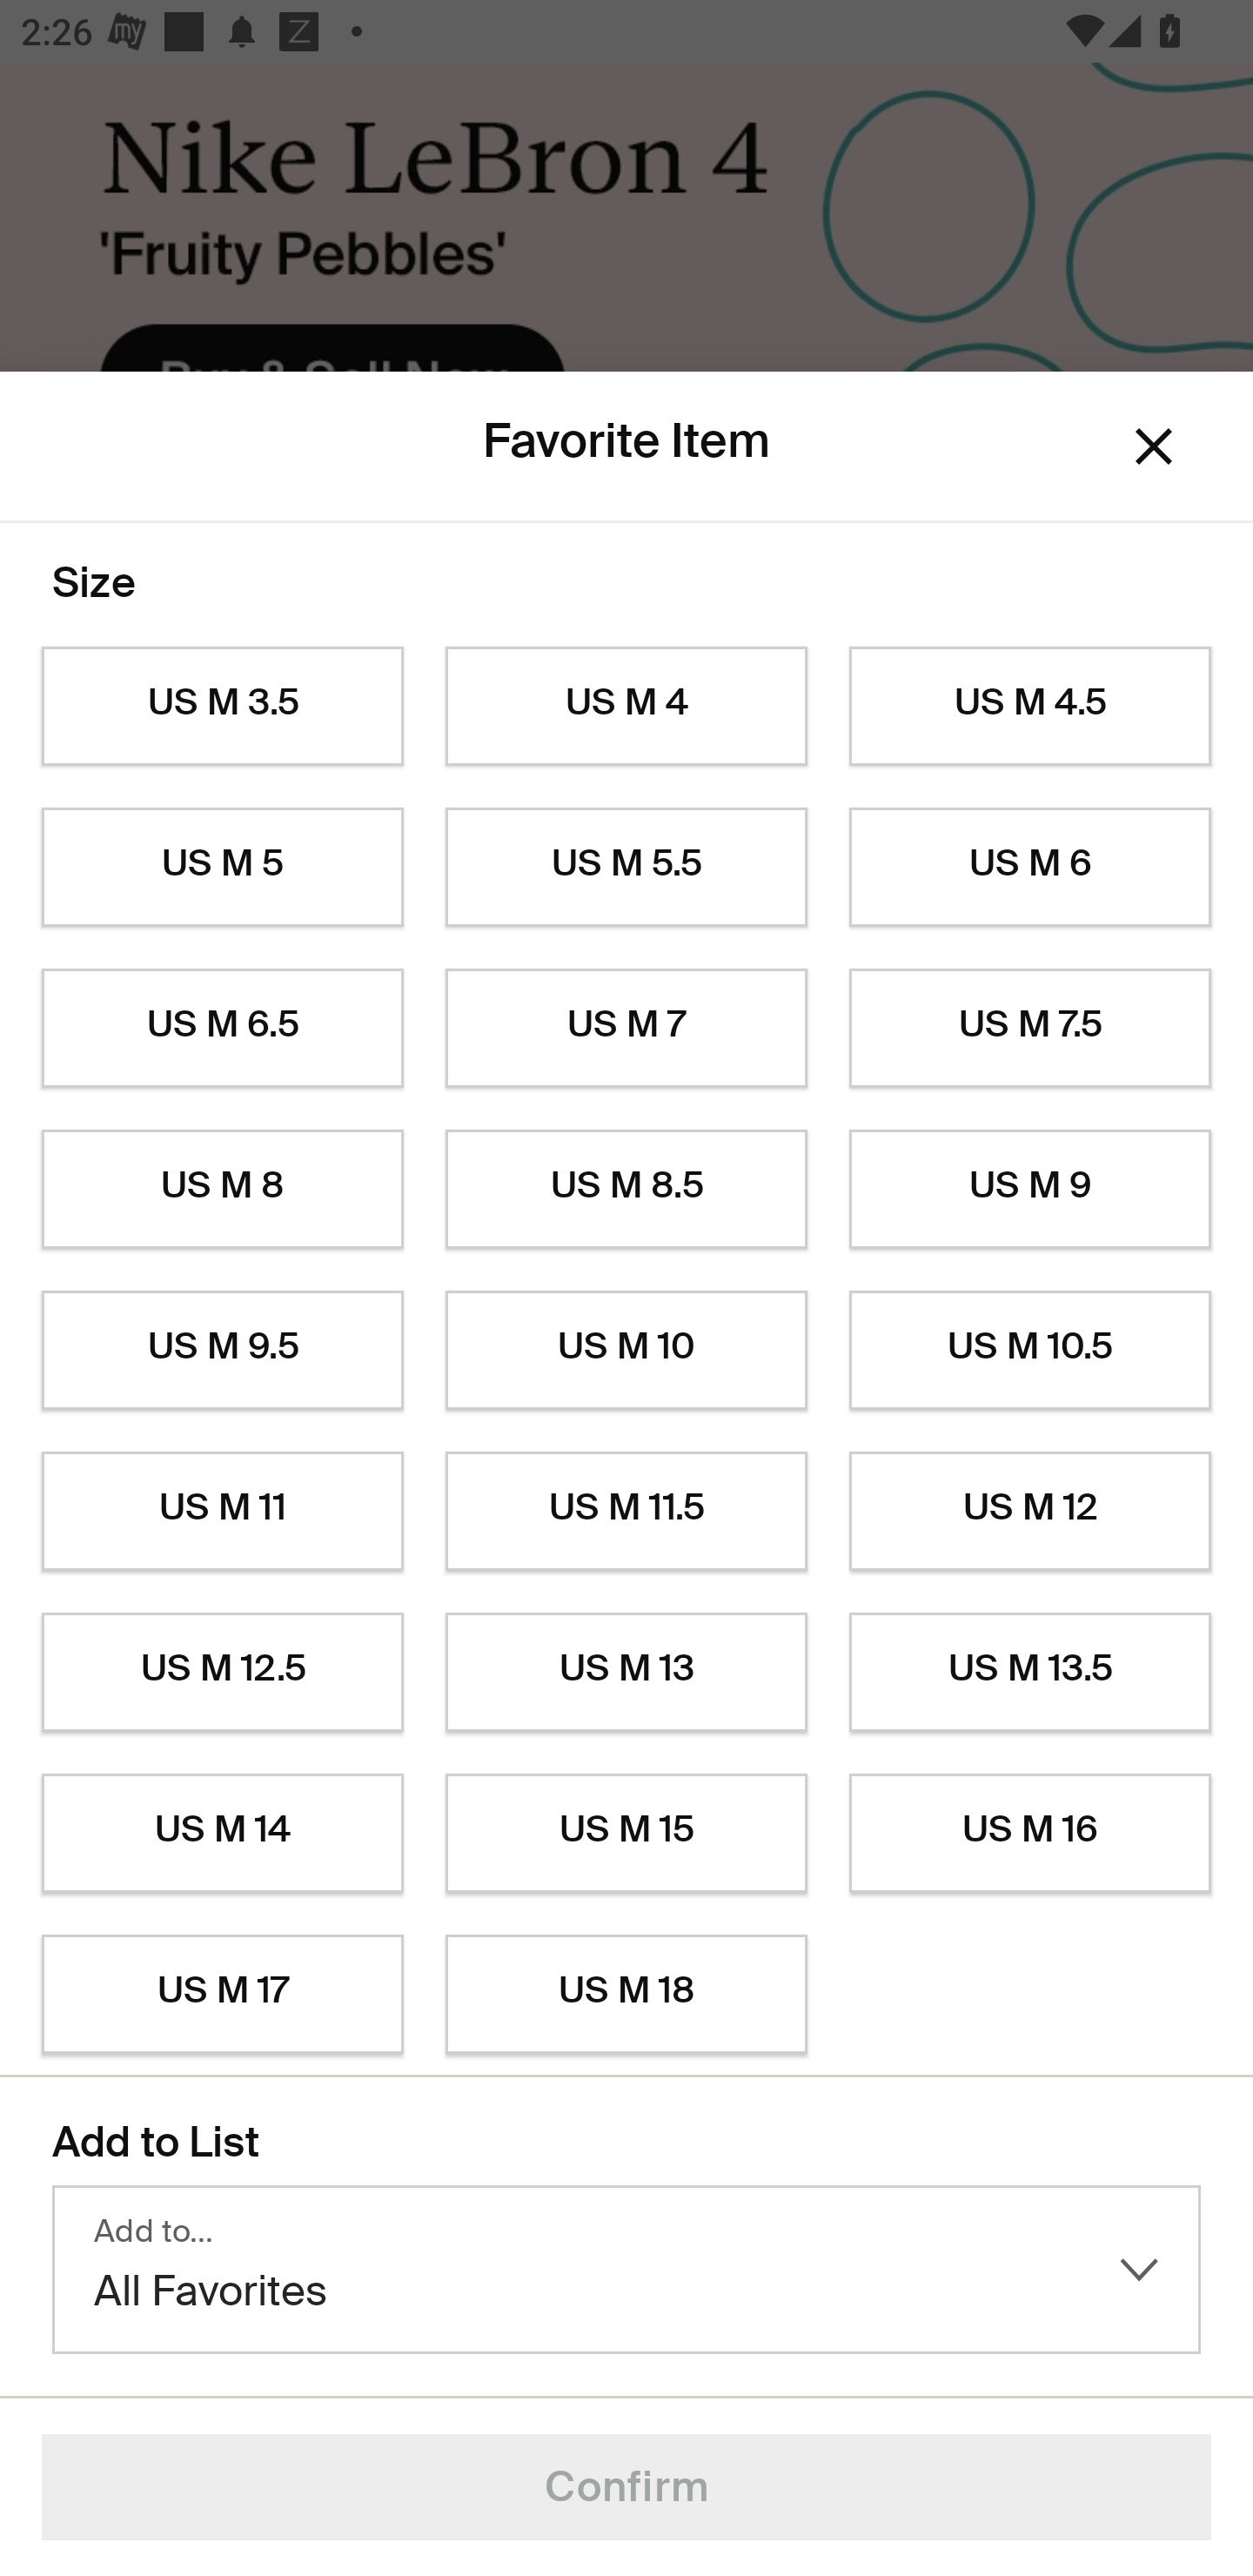  I want to click on US M 6.5, so click(222, 1029).